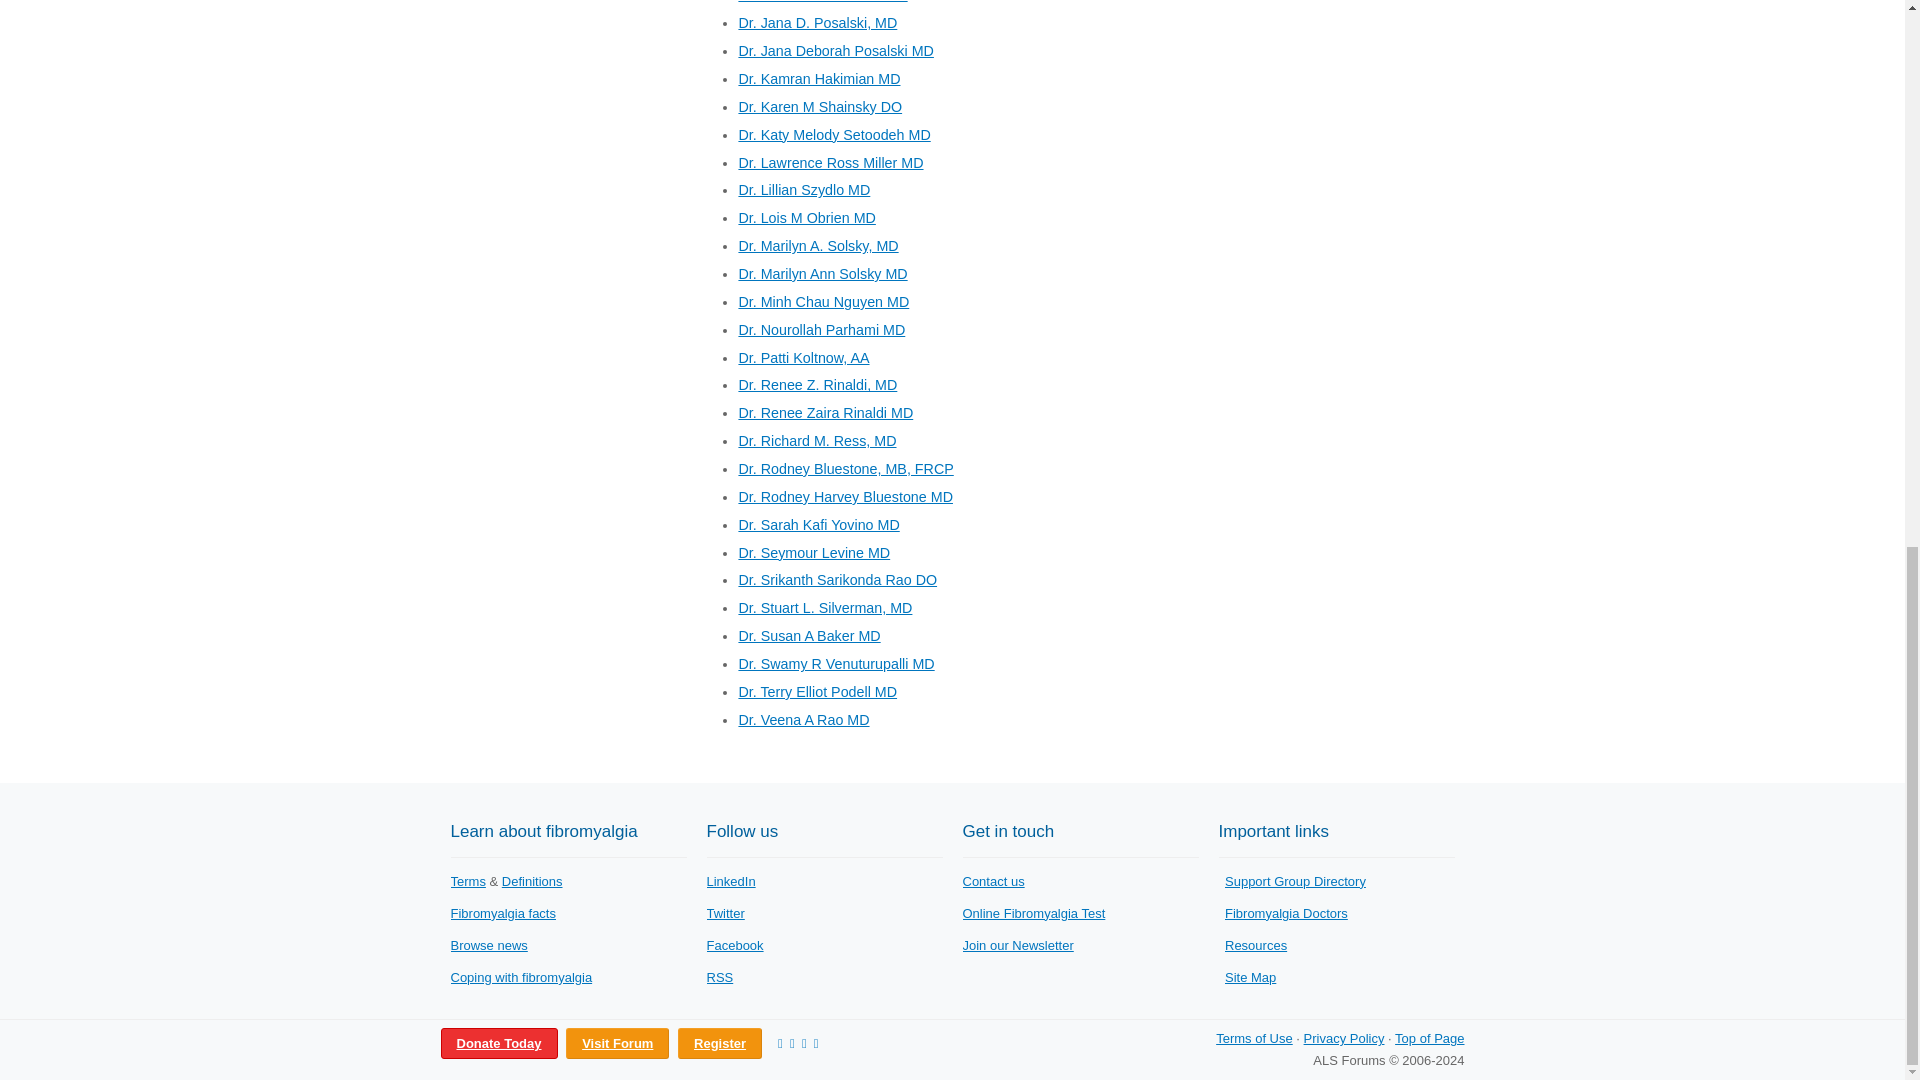  I want to click on Definition listing, so click(532, 880).